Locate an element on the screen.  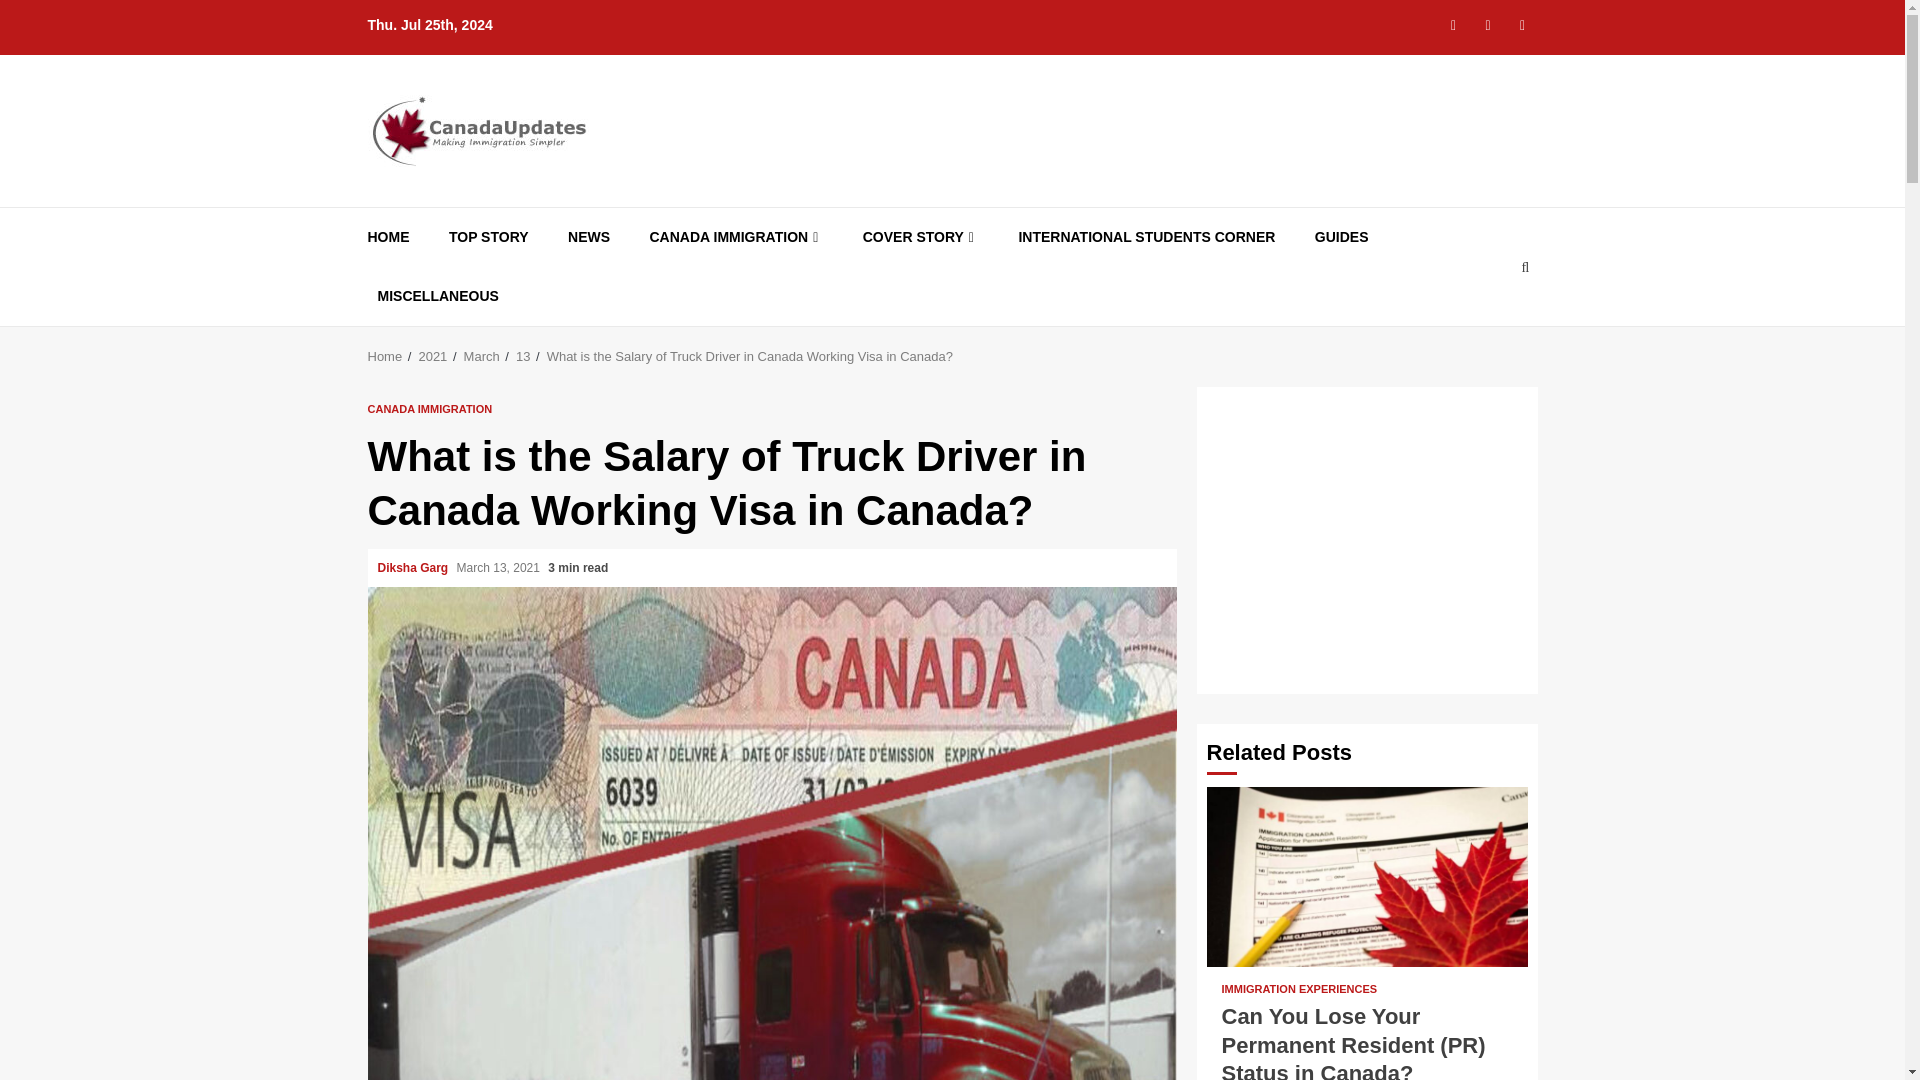
MISCELLANEOUS is located at coordinates (438, 296).